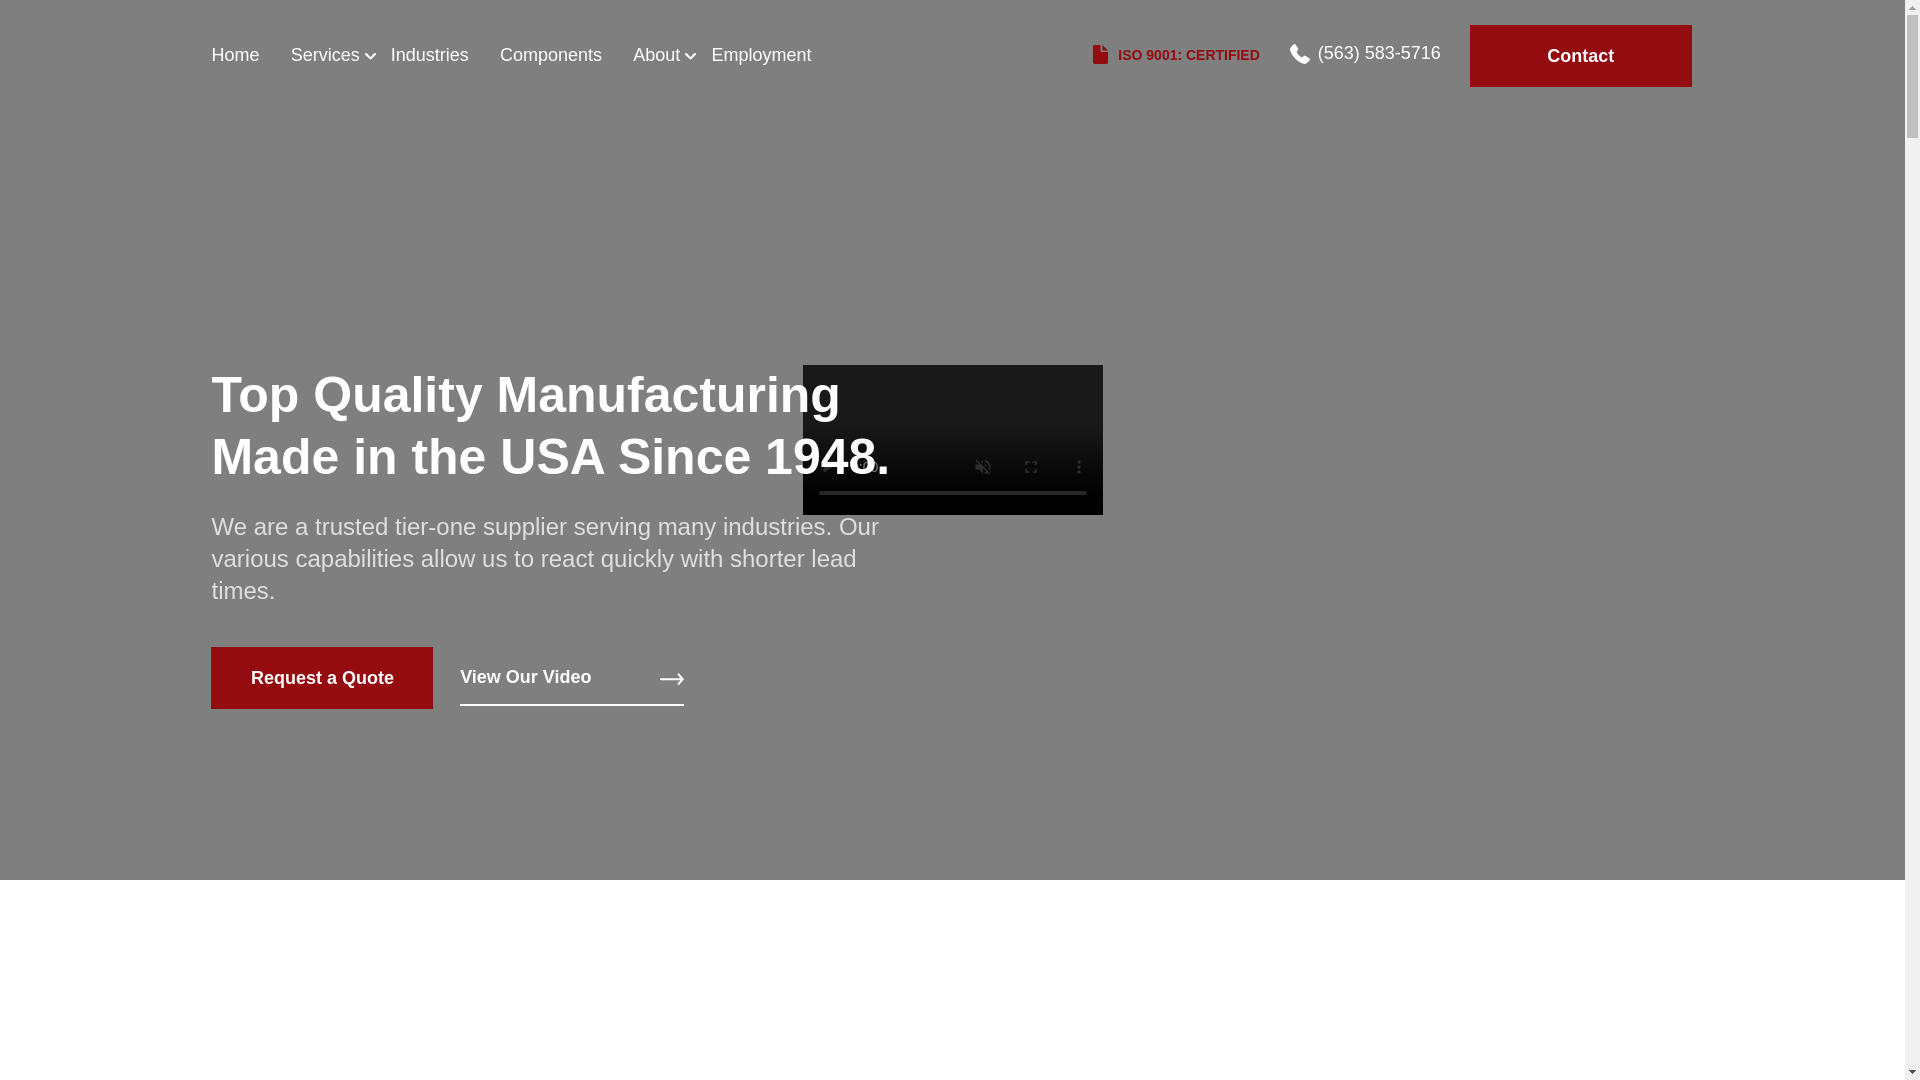  I want to click on Contact, so click(1580, 56).